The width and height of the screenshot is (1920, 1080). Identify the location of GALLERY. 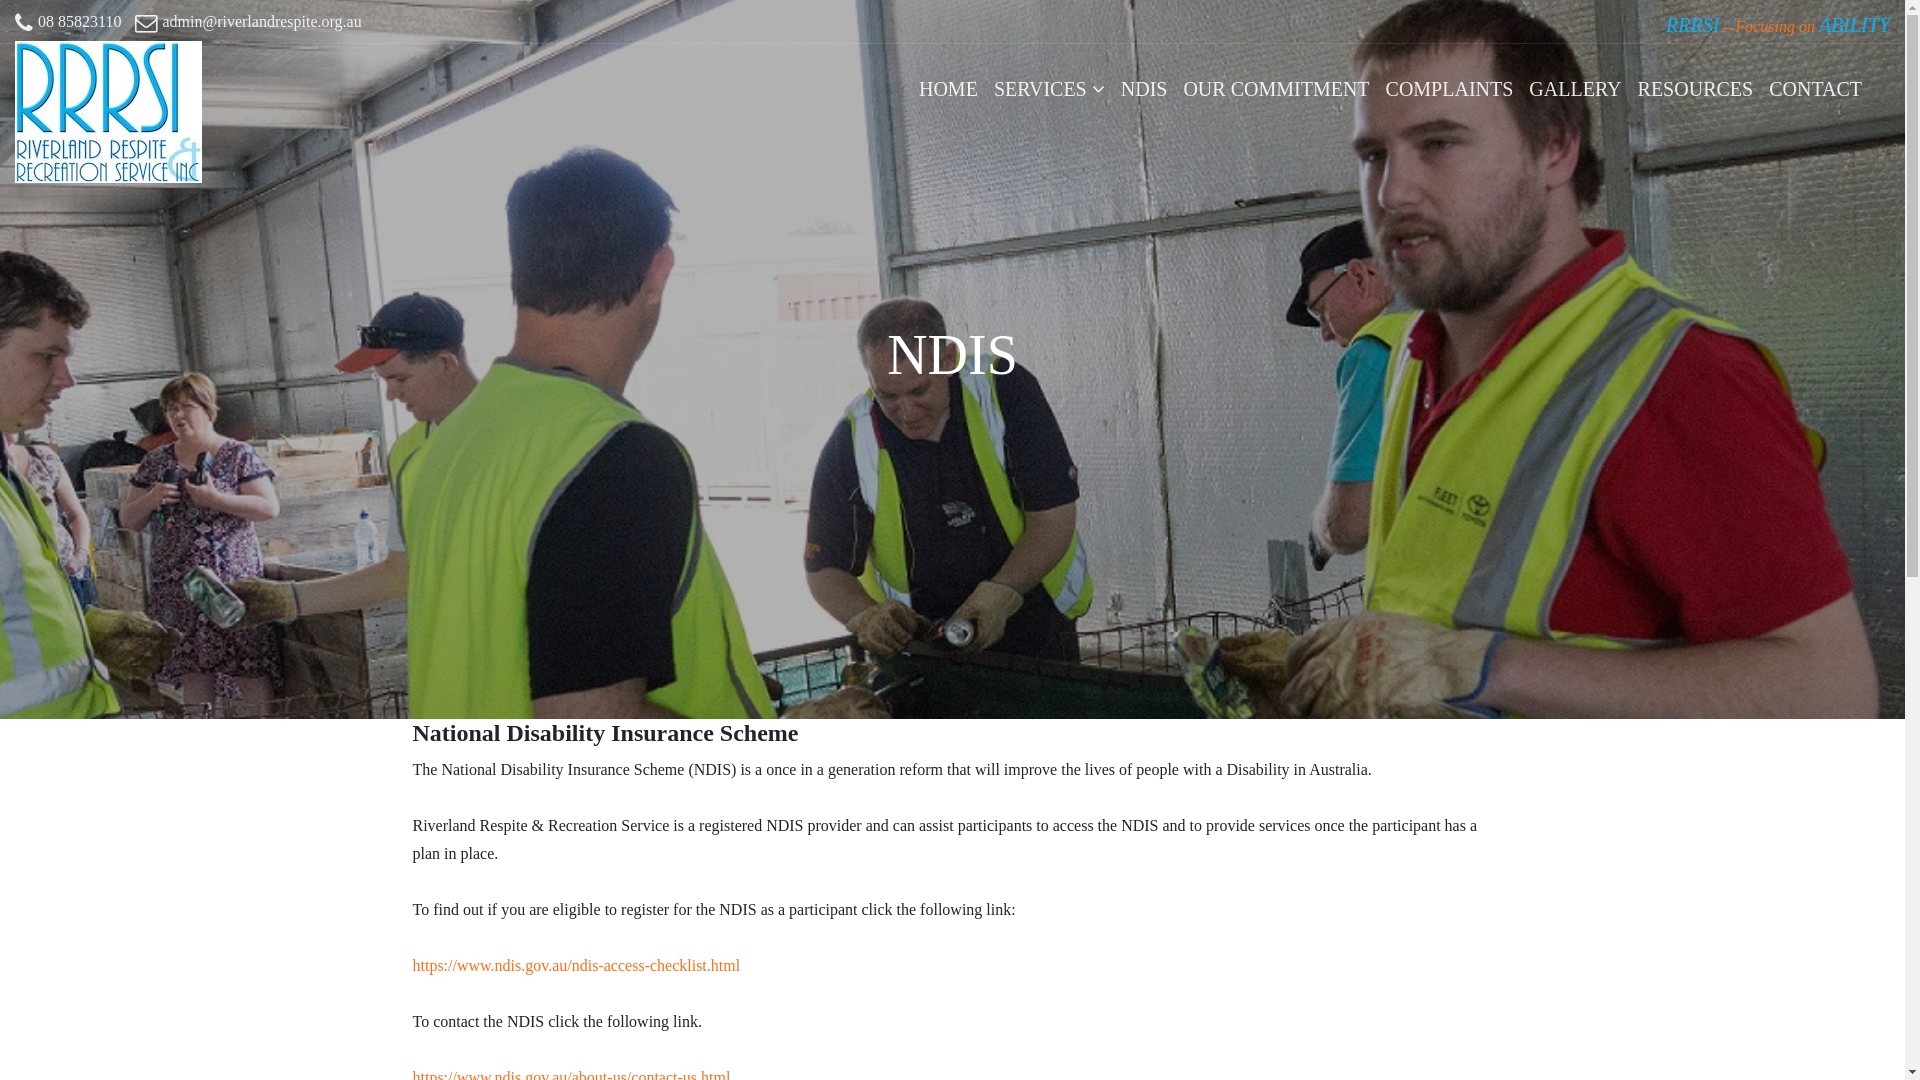
(1575, 89).